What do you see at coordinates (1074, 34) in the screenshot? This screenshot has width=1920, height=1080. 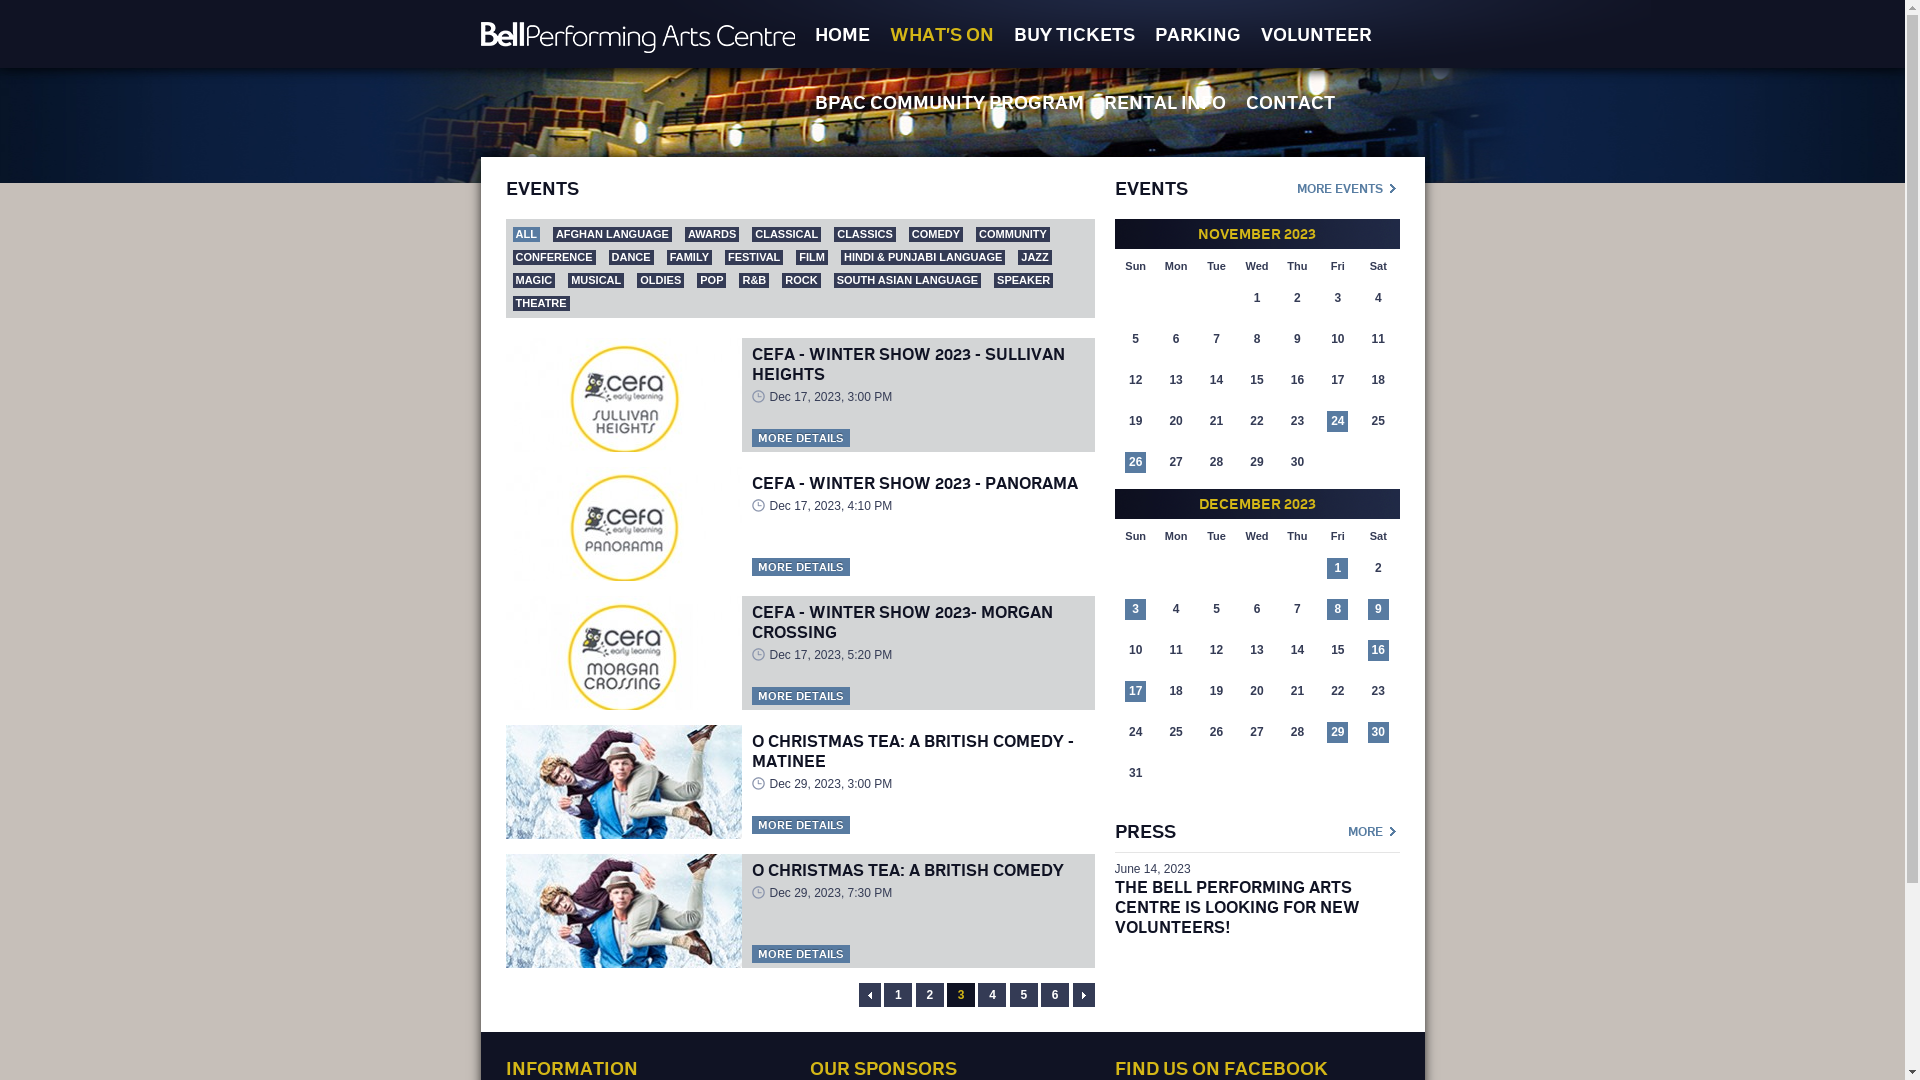 I see `BUY TICKETS` at bounding box center [1074, 34].